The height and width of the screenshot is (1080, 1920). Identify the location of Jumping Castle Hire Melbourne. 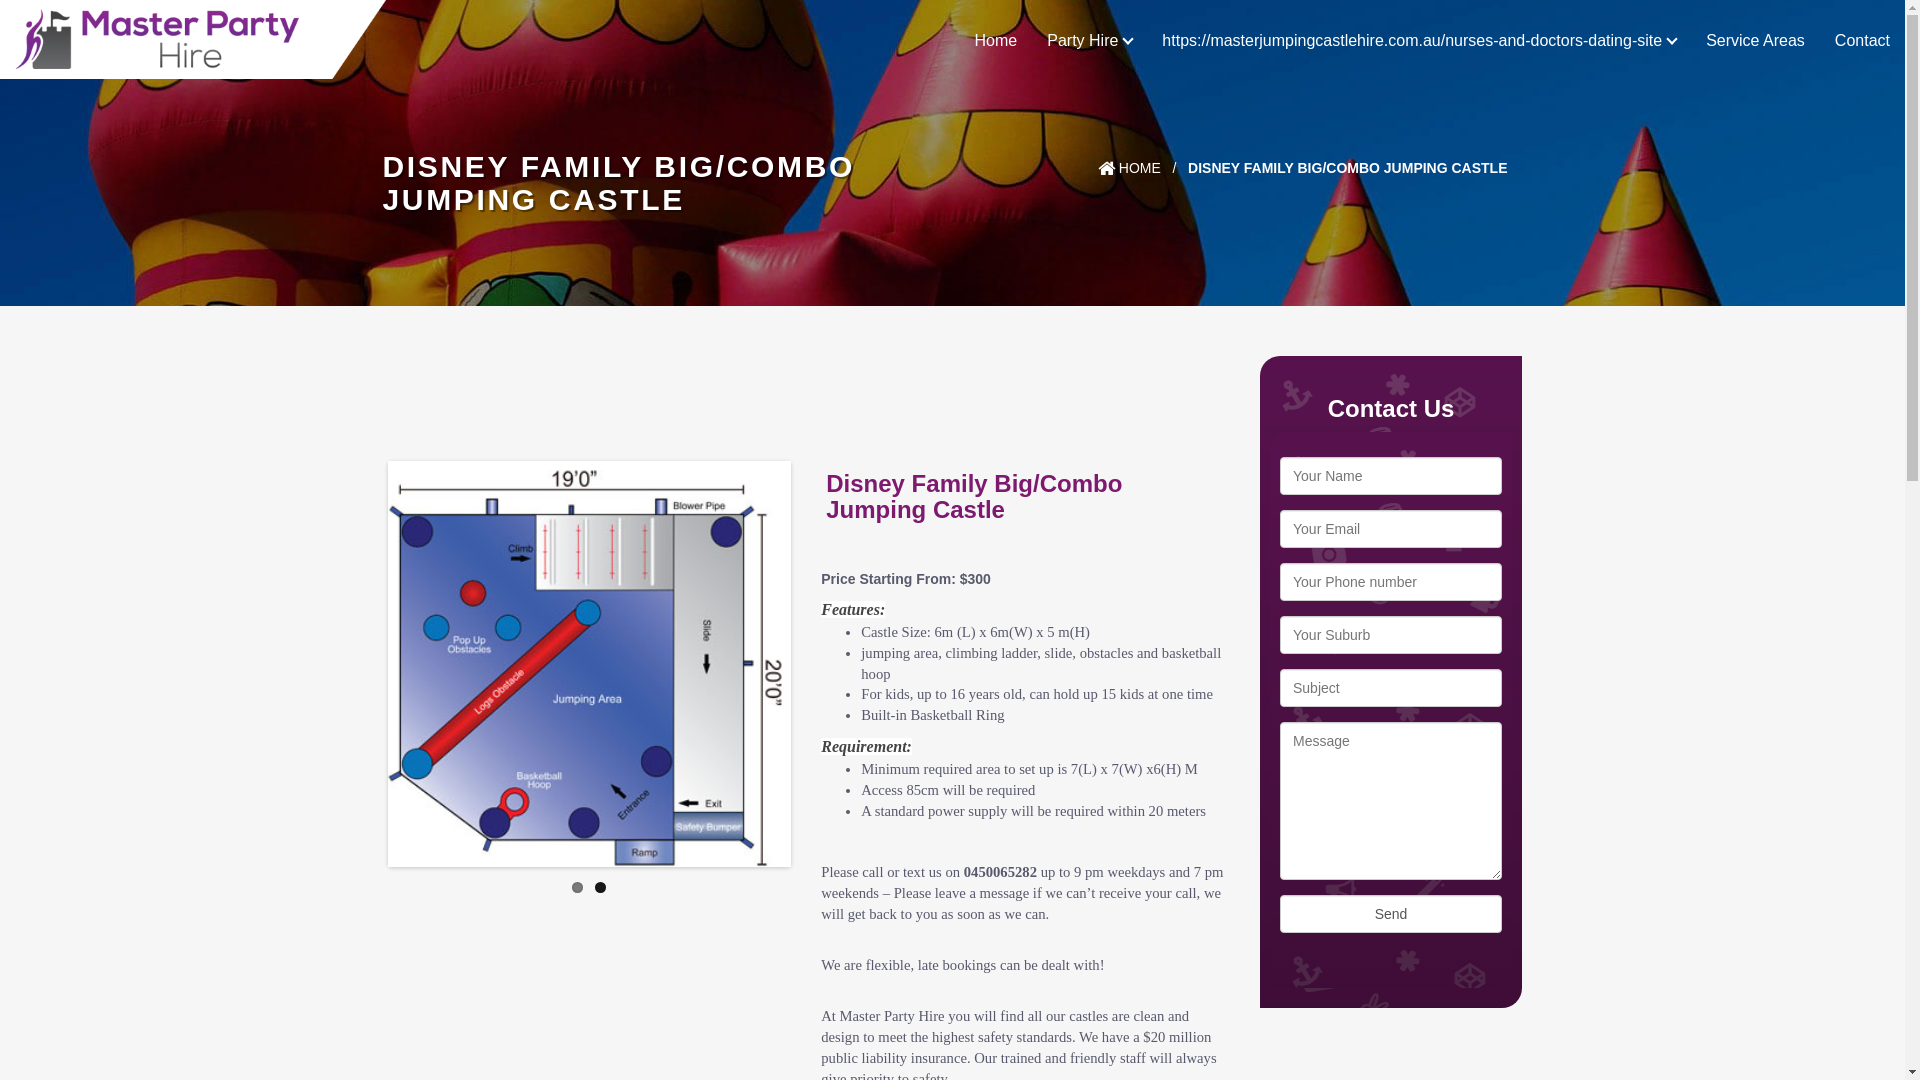
(193, 25).